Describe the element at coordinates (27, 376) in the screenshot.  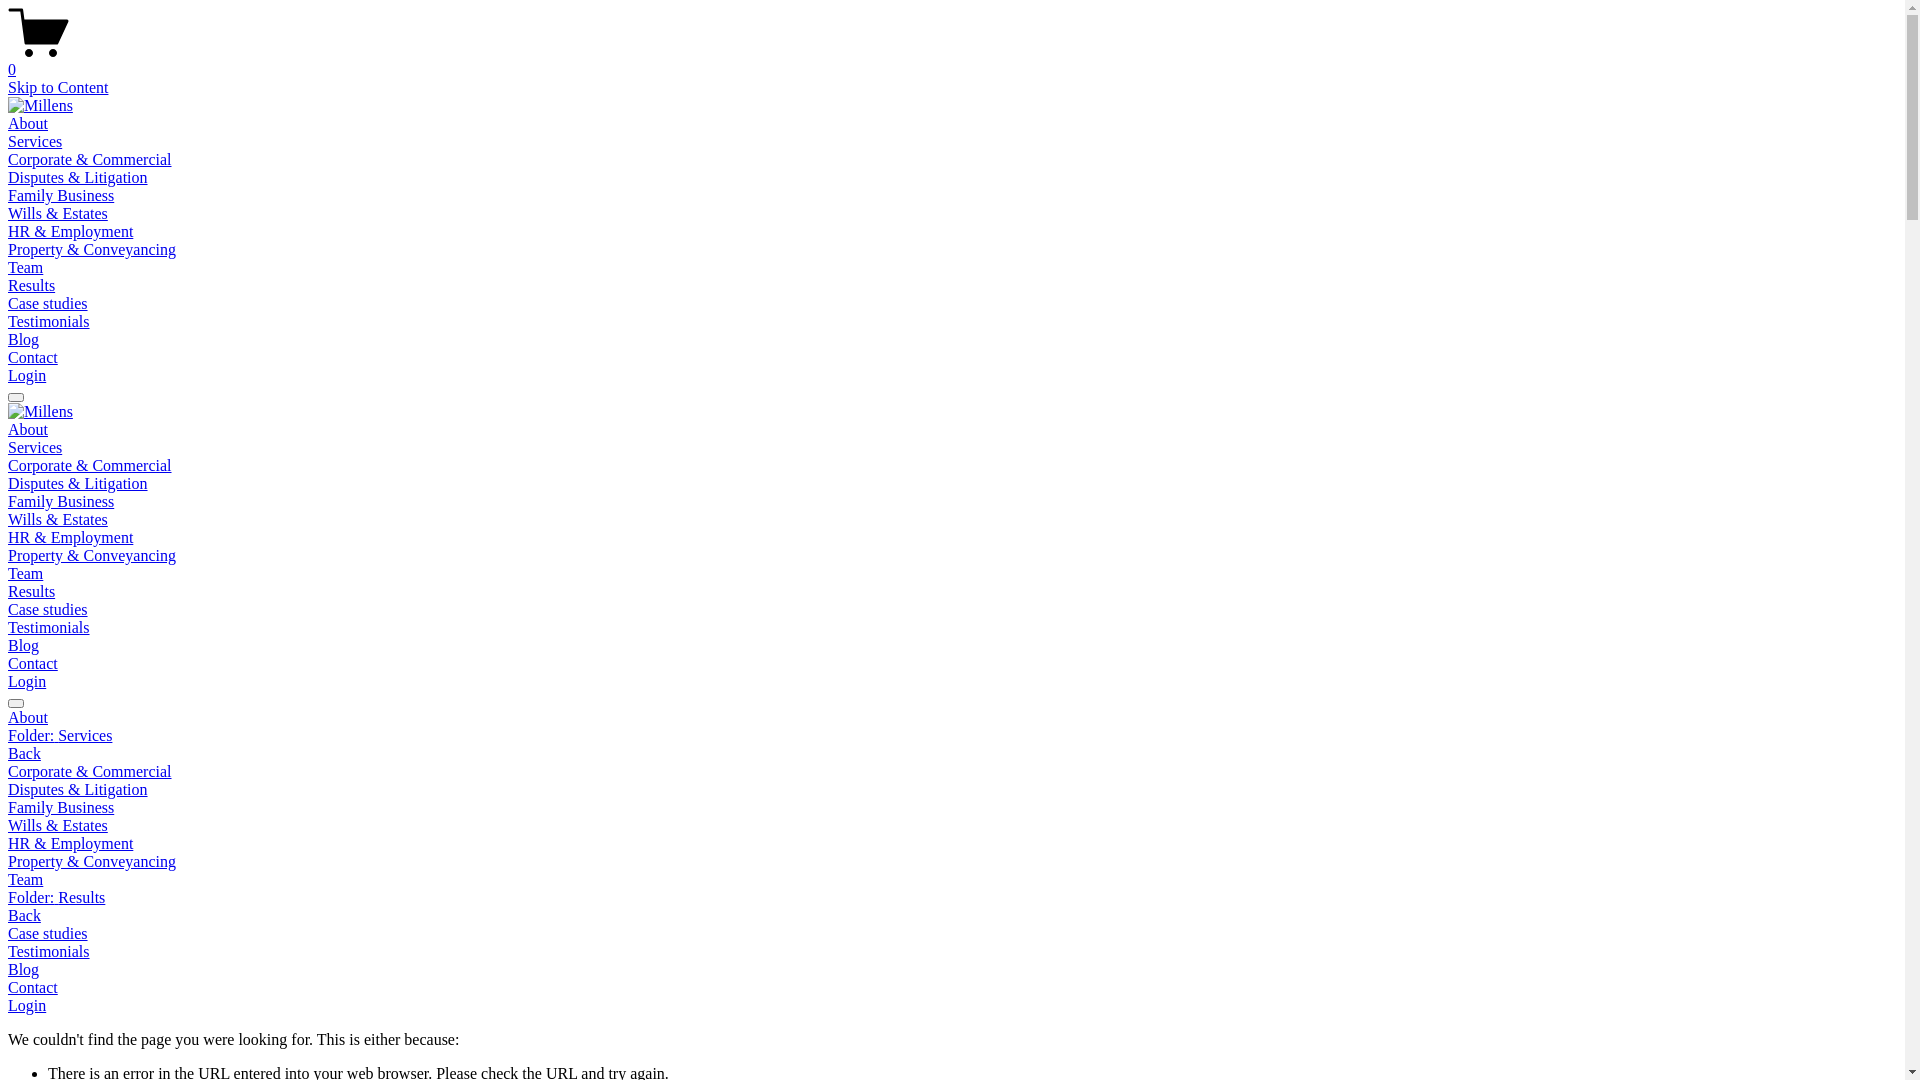
I see `Login` at that location.